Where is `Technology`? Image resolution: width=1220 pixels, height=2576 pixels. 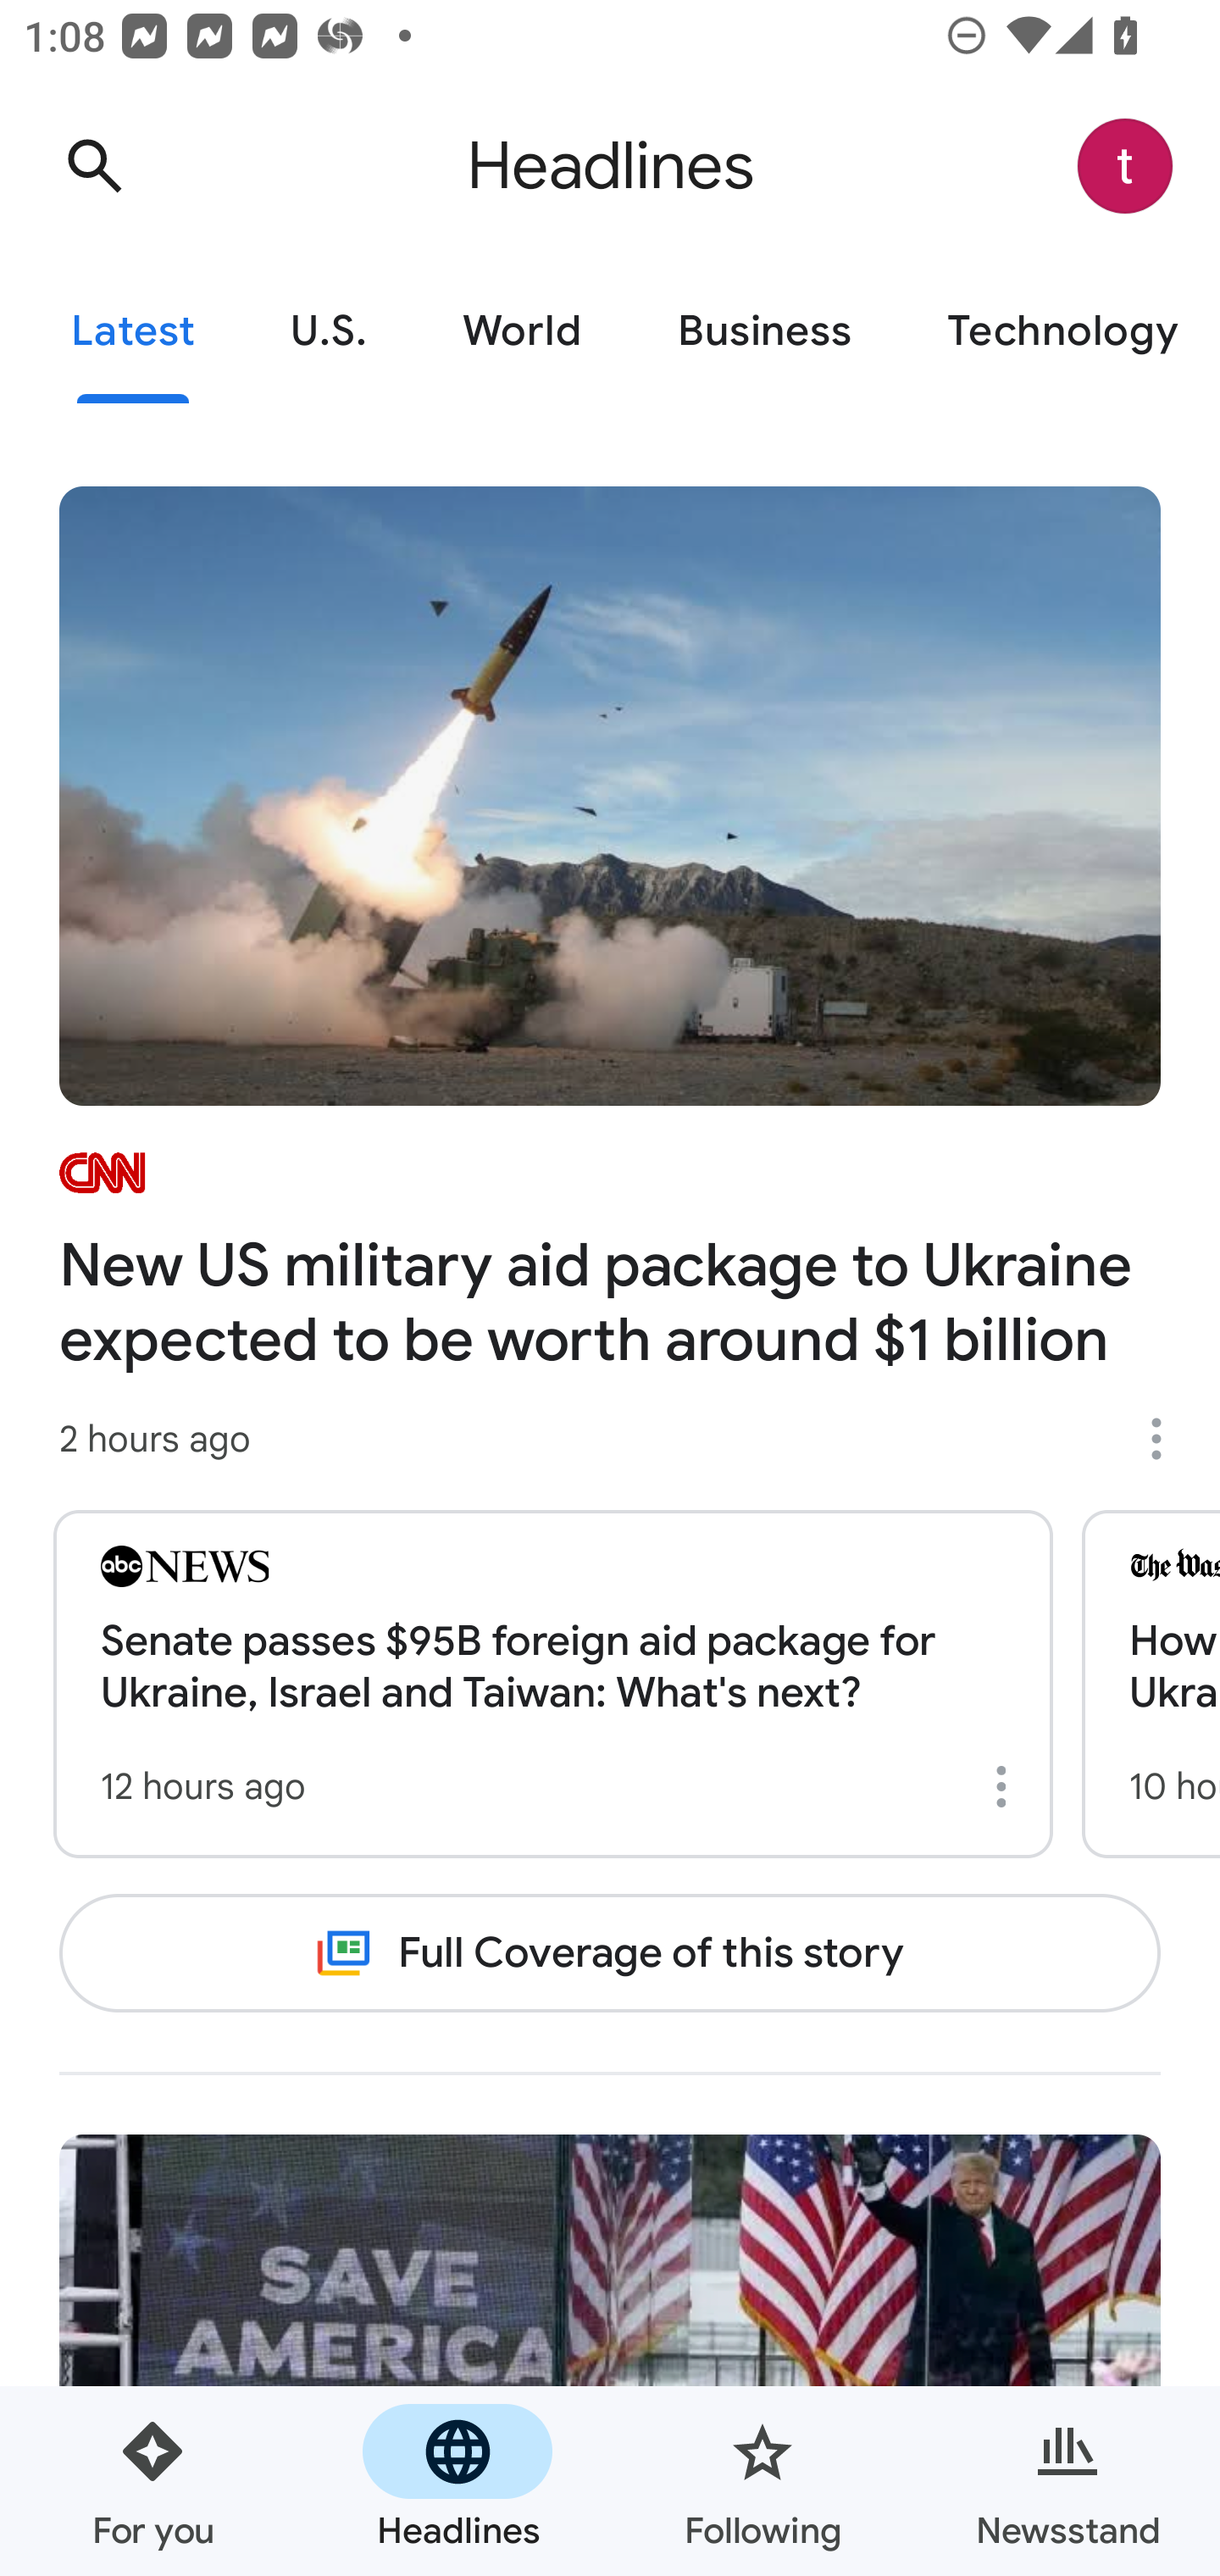
Technology is located at coordinates (1059, 332).